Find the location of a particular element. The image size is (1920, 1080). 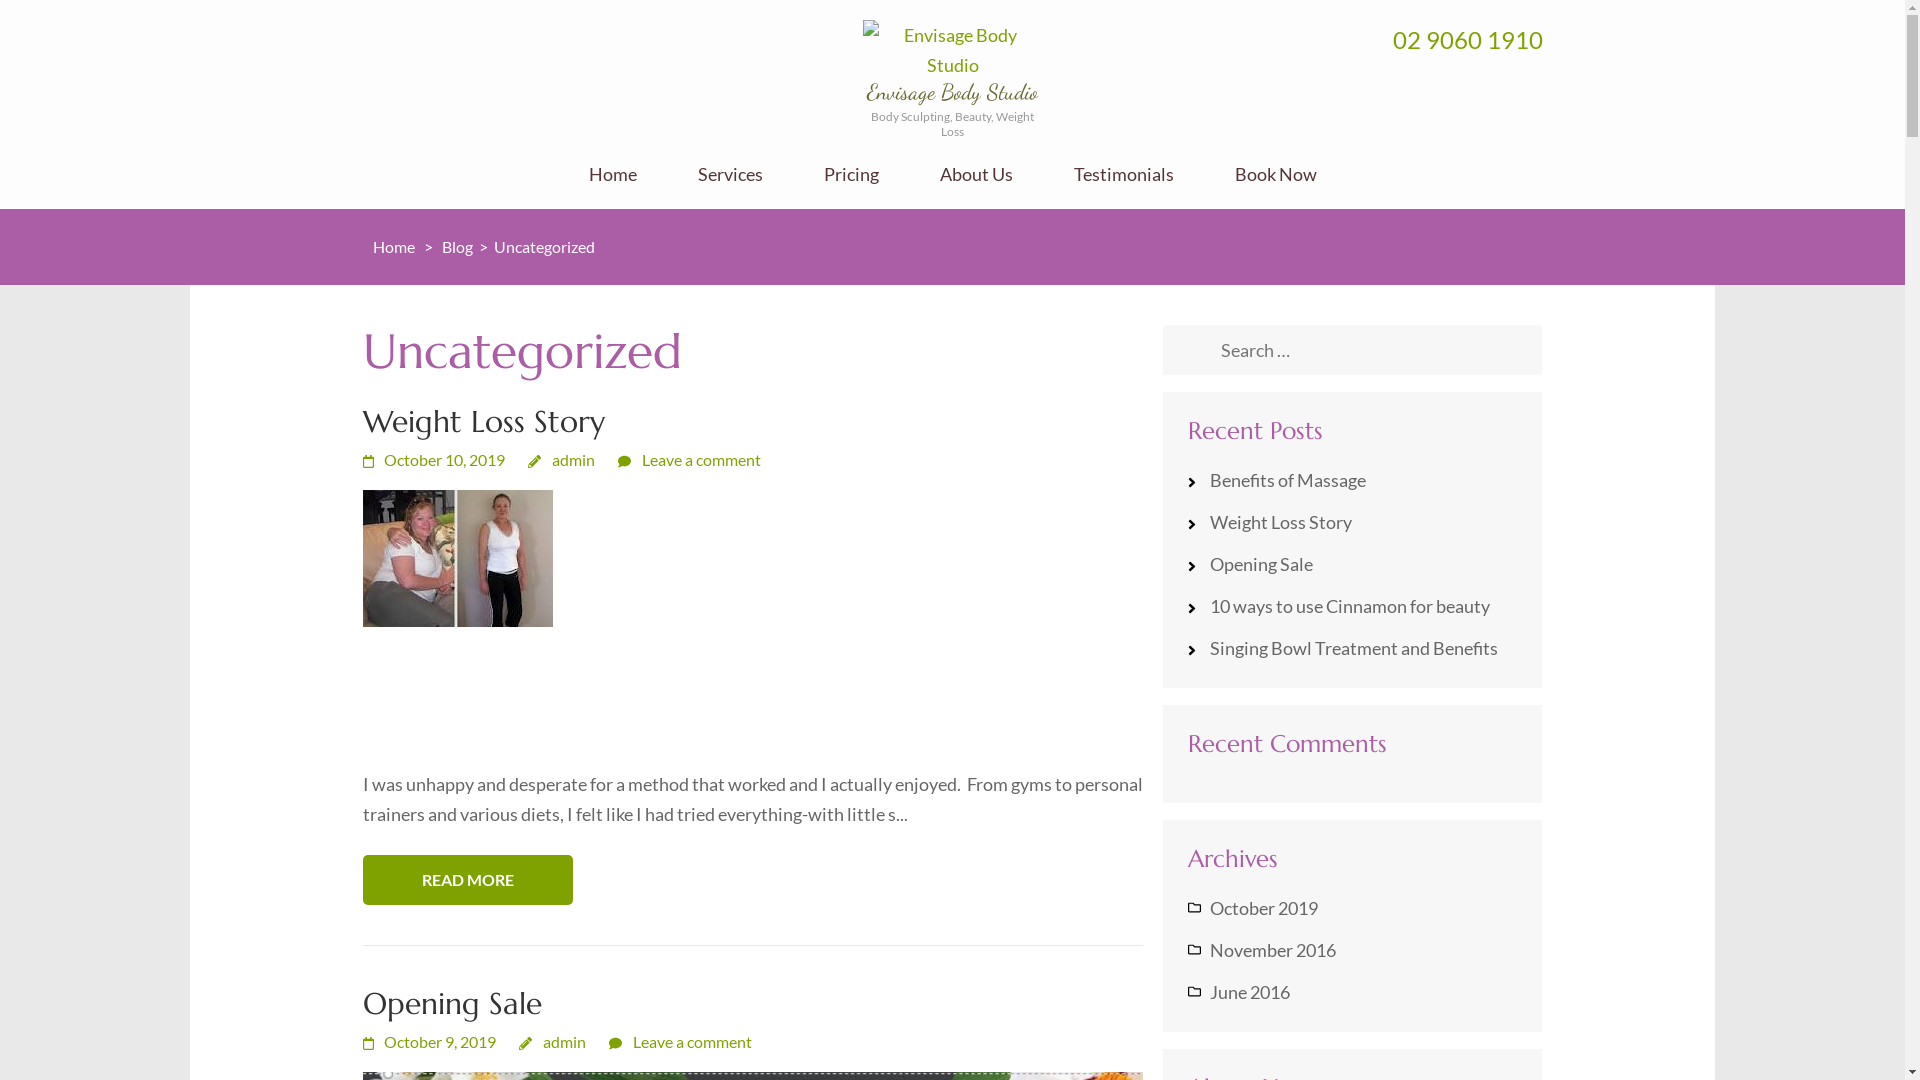

October 2019 is located at coordinates (1264, 908).